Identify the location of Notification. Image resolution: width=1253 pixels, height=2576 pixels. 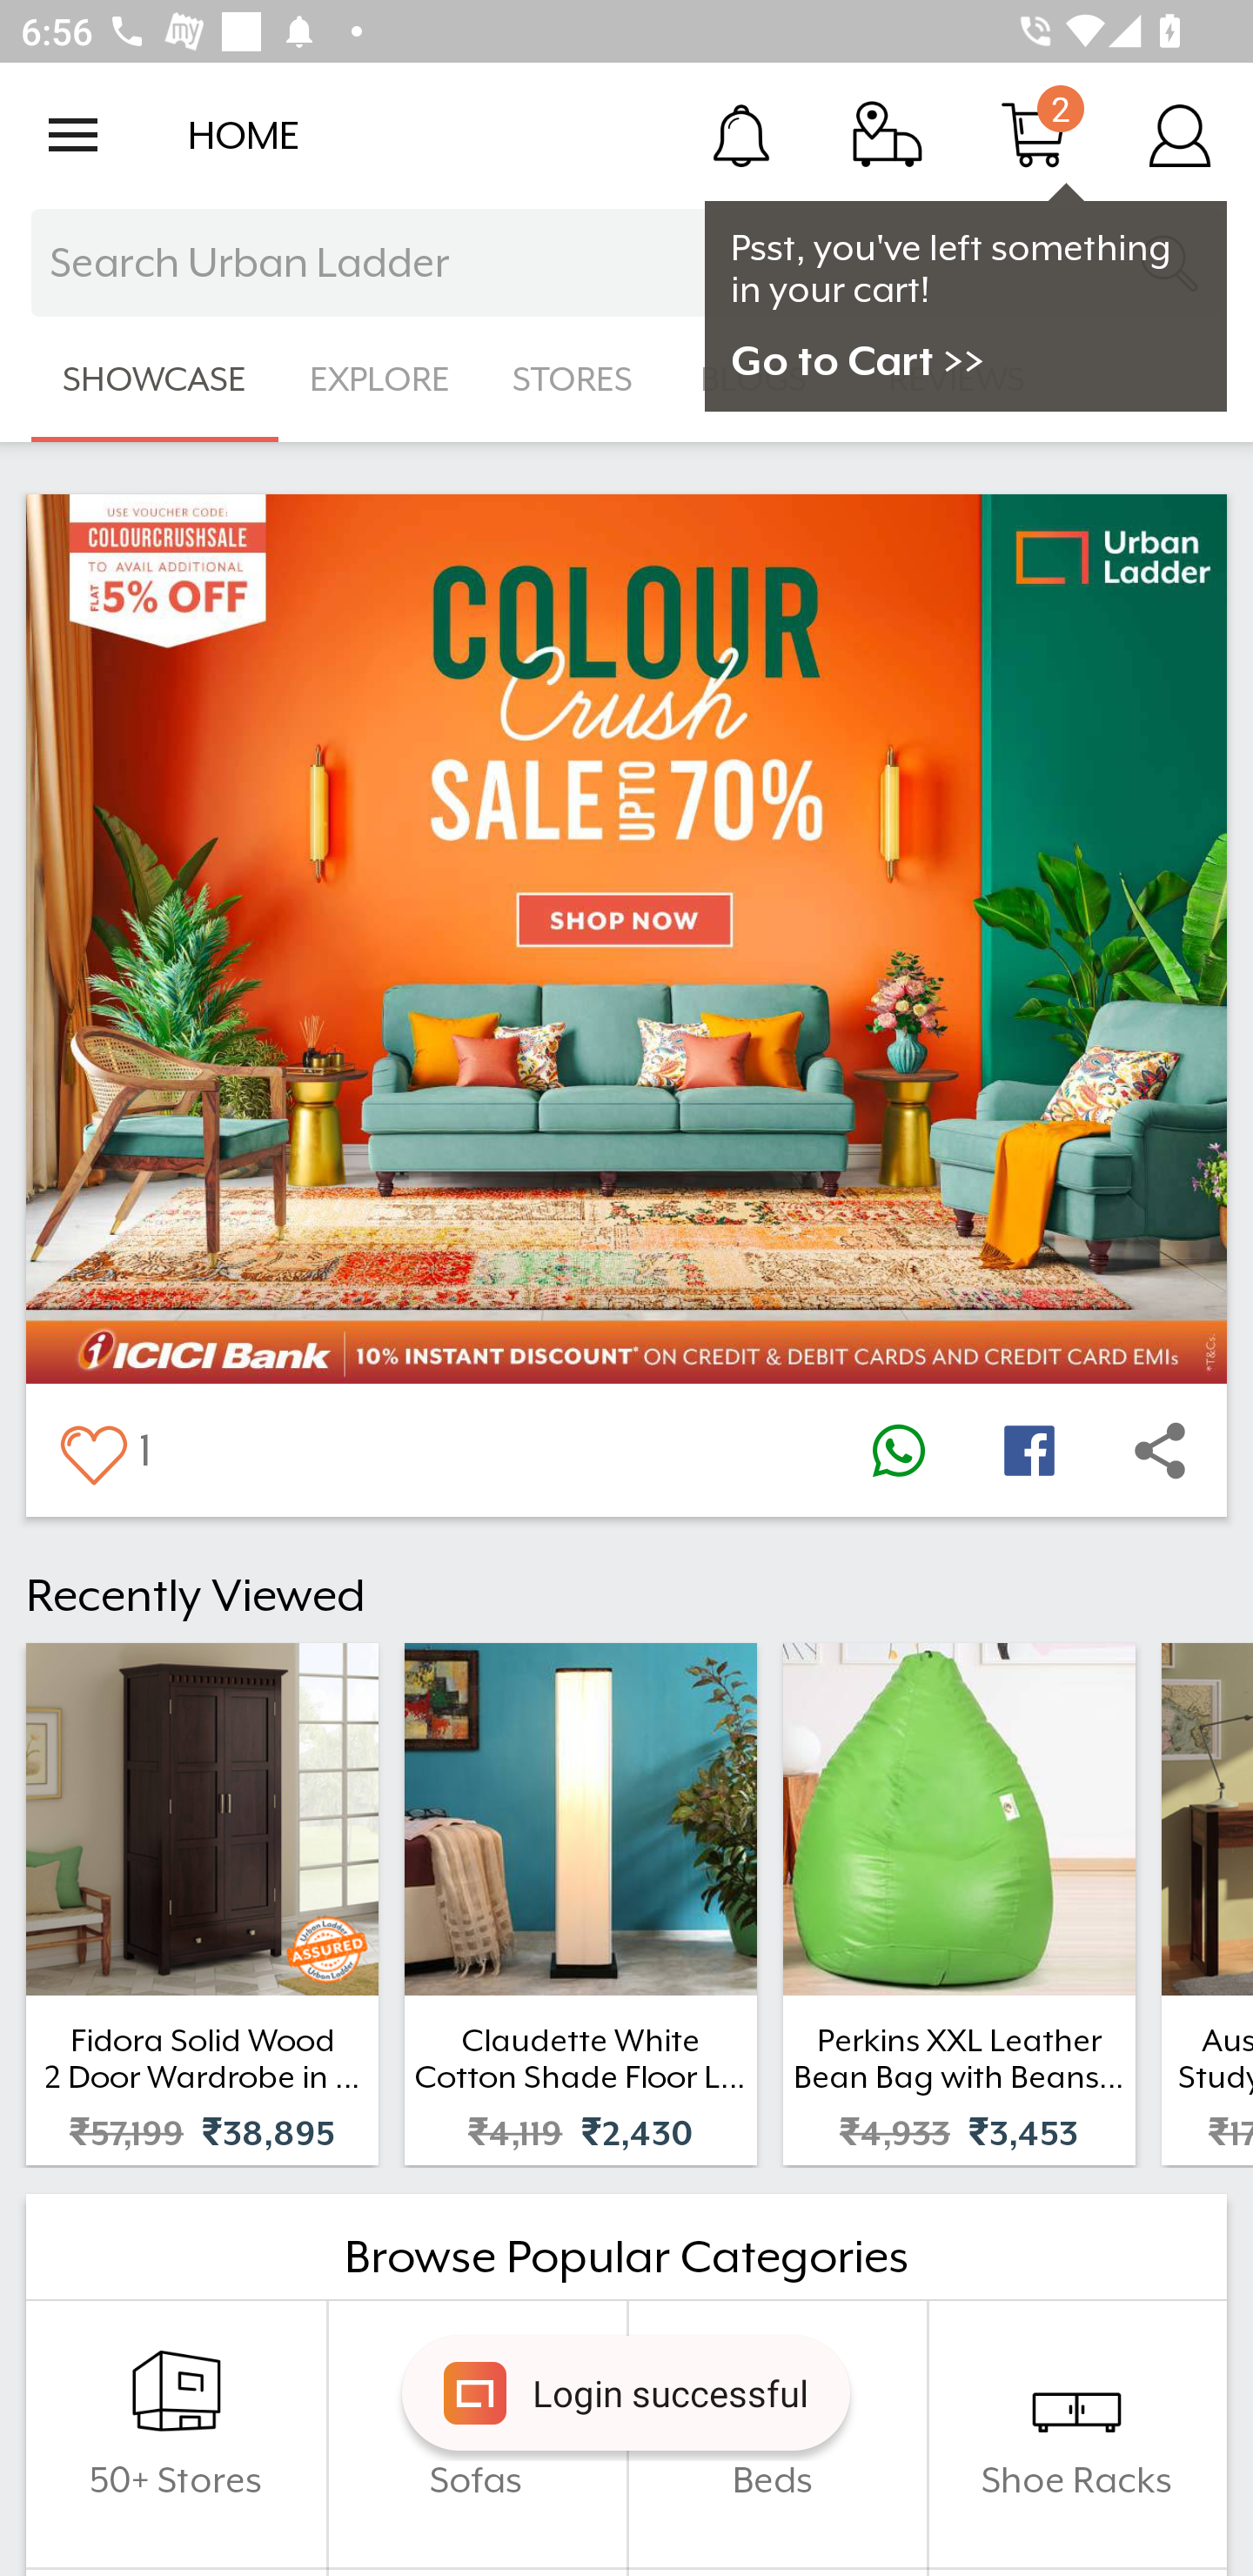
(741, 134).